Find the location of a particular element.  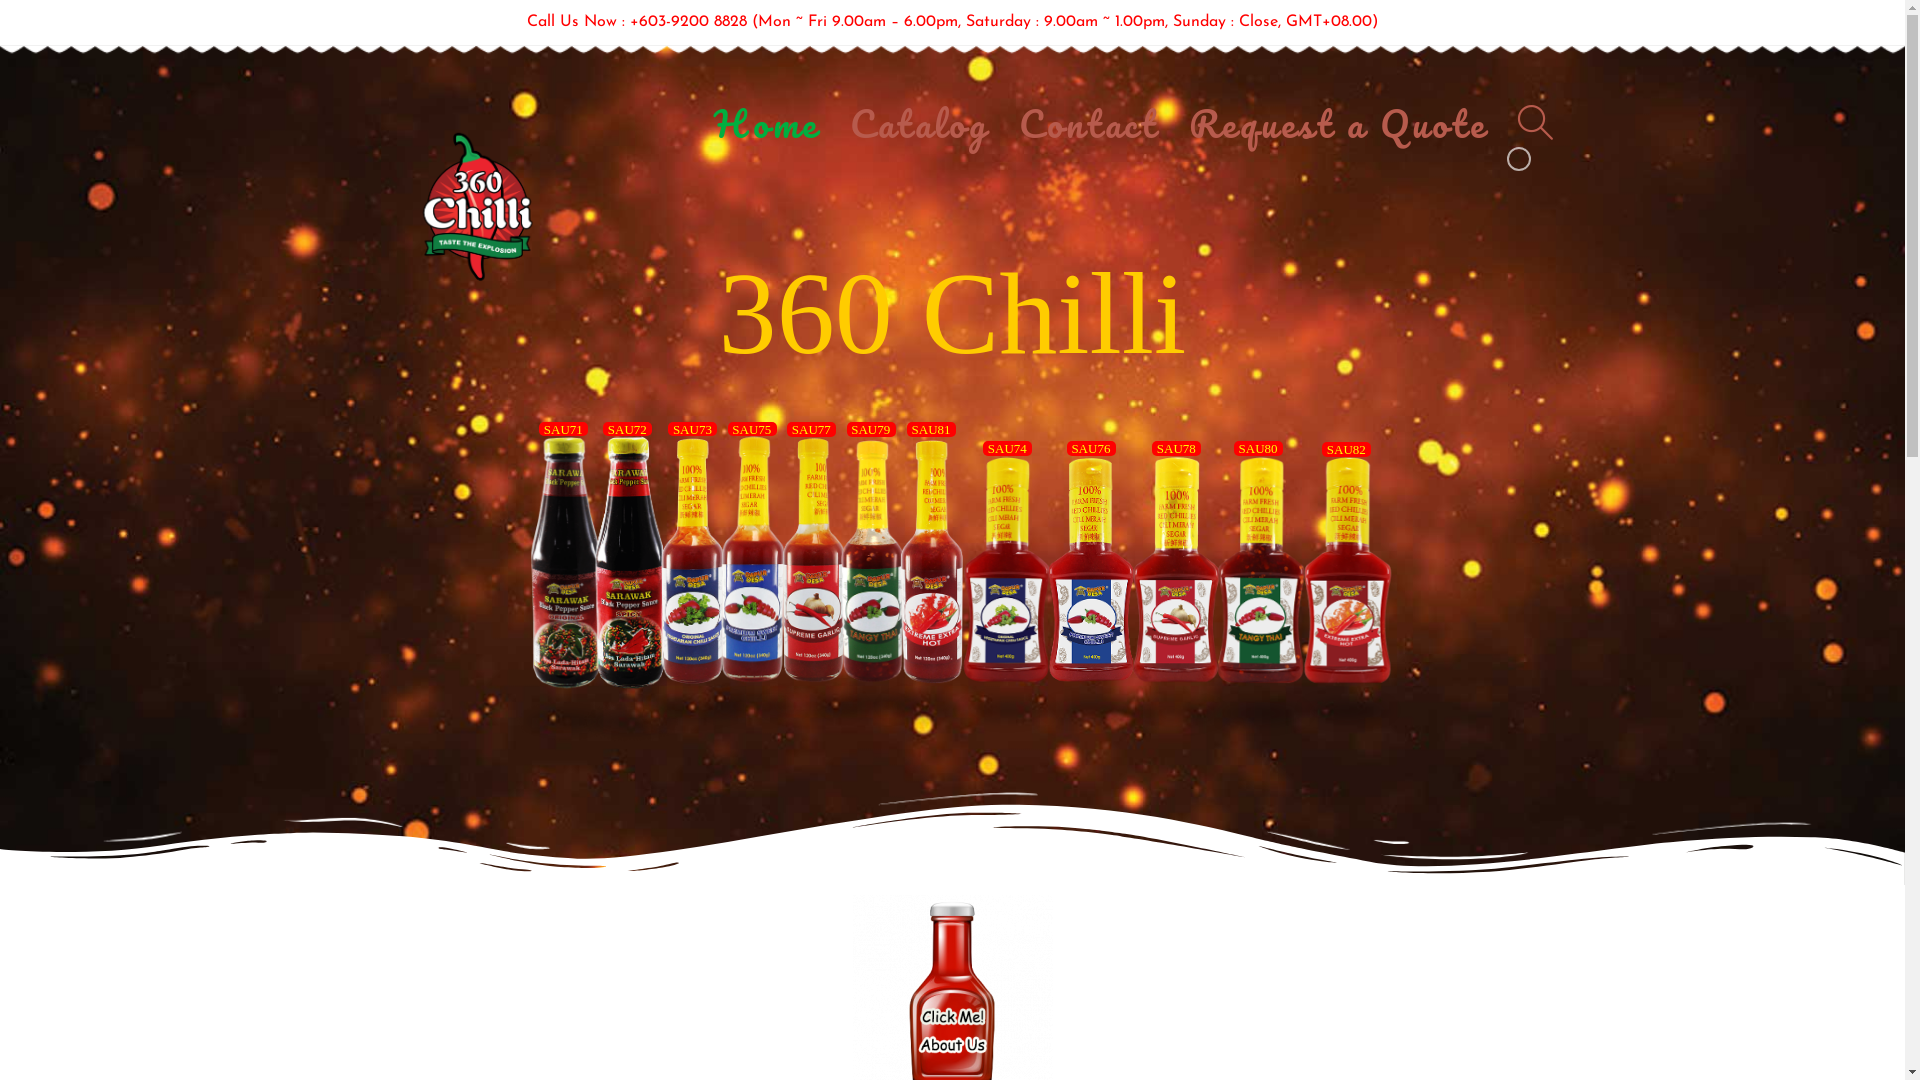

Home is located at coordinates (767, 123).